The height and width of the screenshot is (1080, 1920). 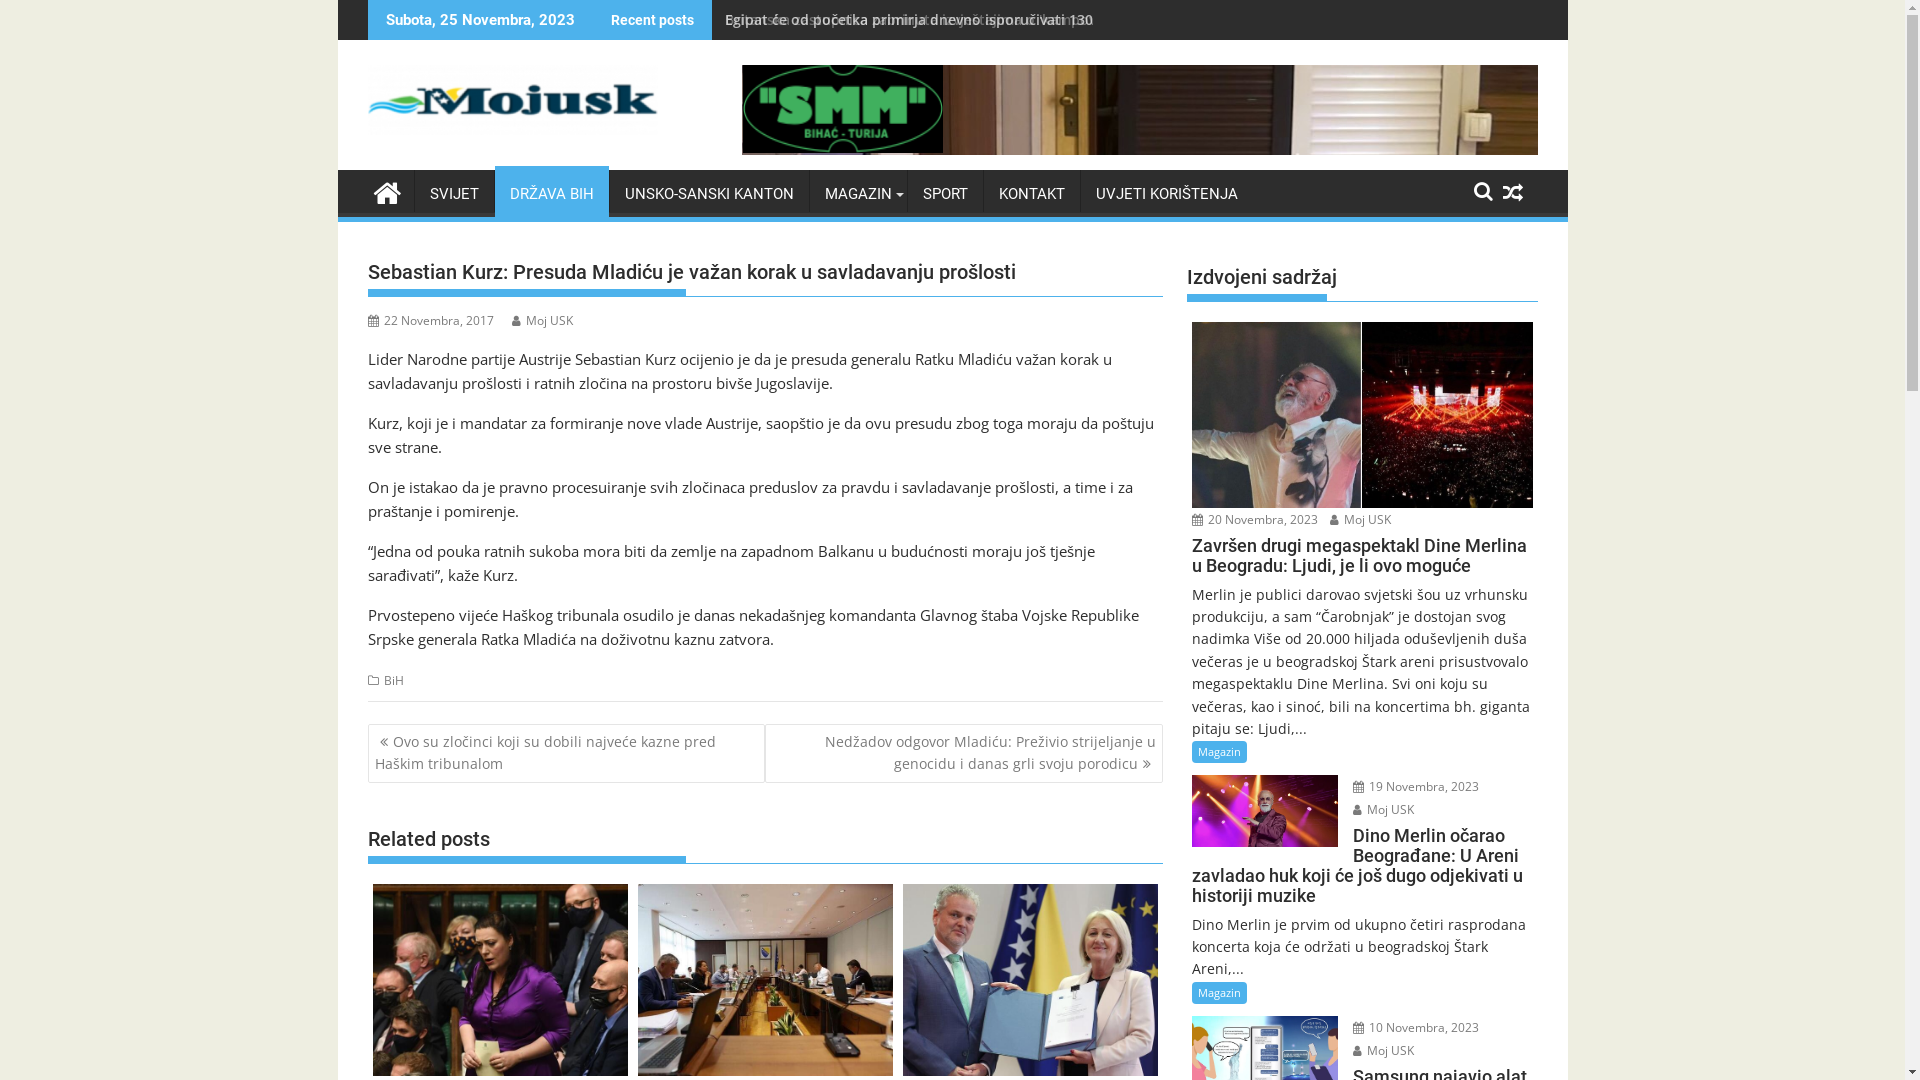 I want to click on MAGAZIN, so click(x=858, y=194).